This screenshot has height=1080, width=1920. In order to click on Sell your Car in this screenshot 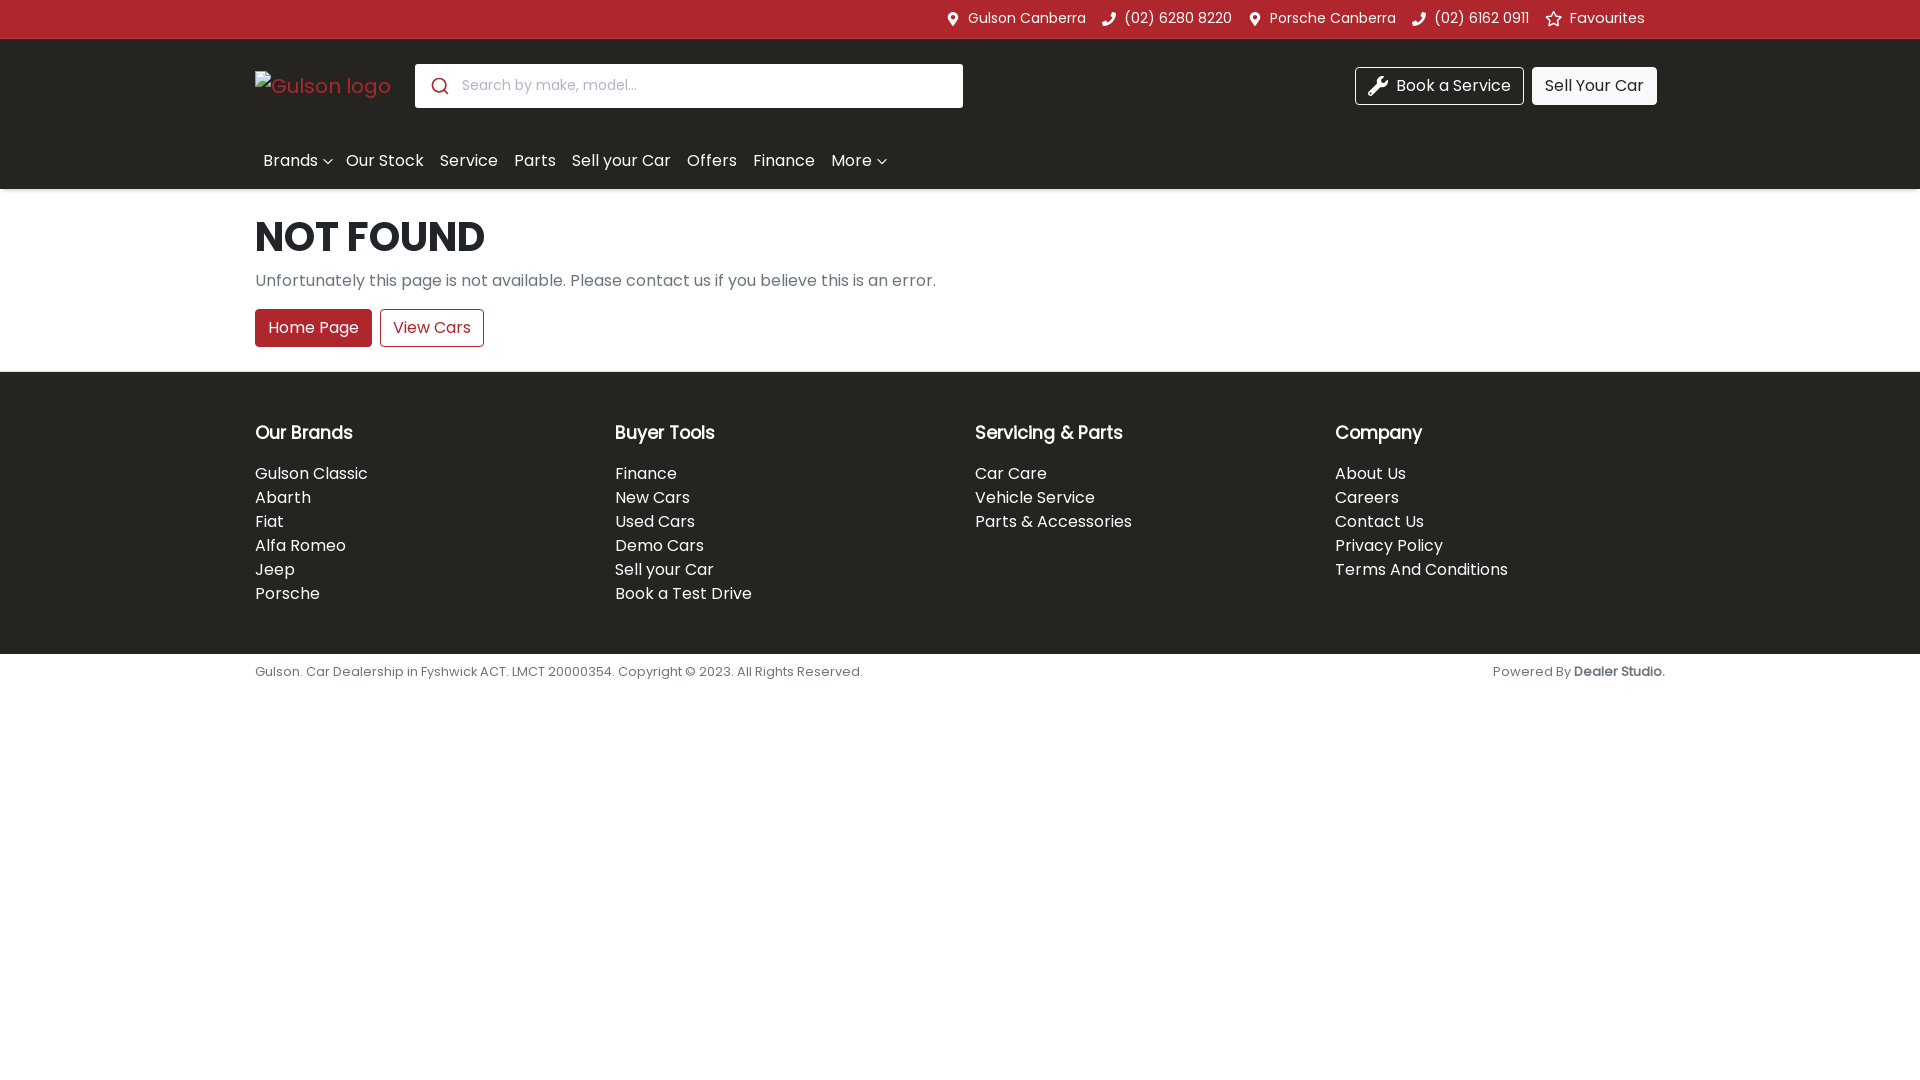, I will do `click(664, 570)`.